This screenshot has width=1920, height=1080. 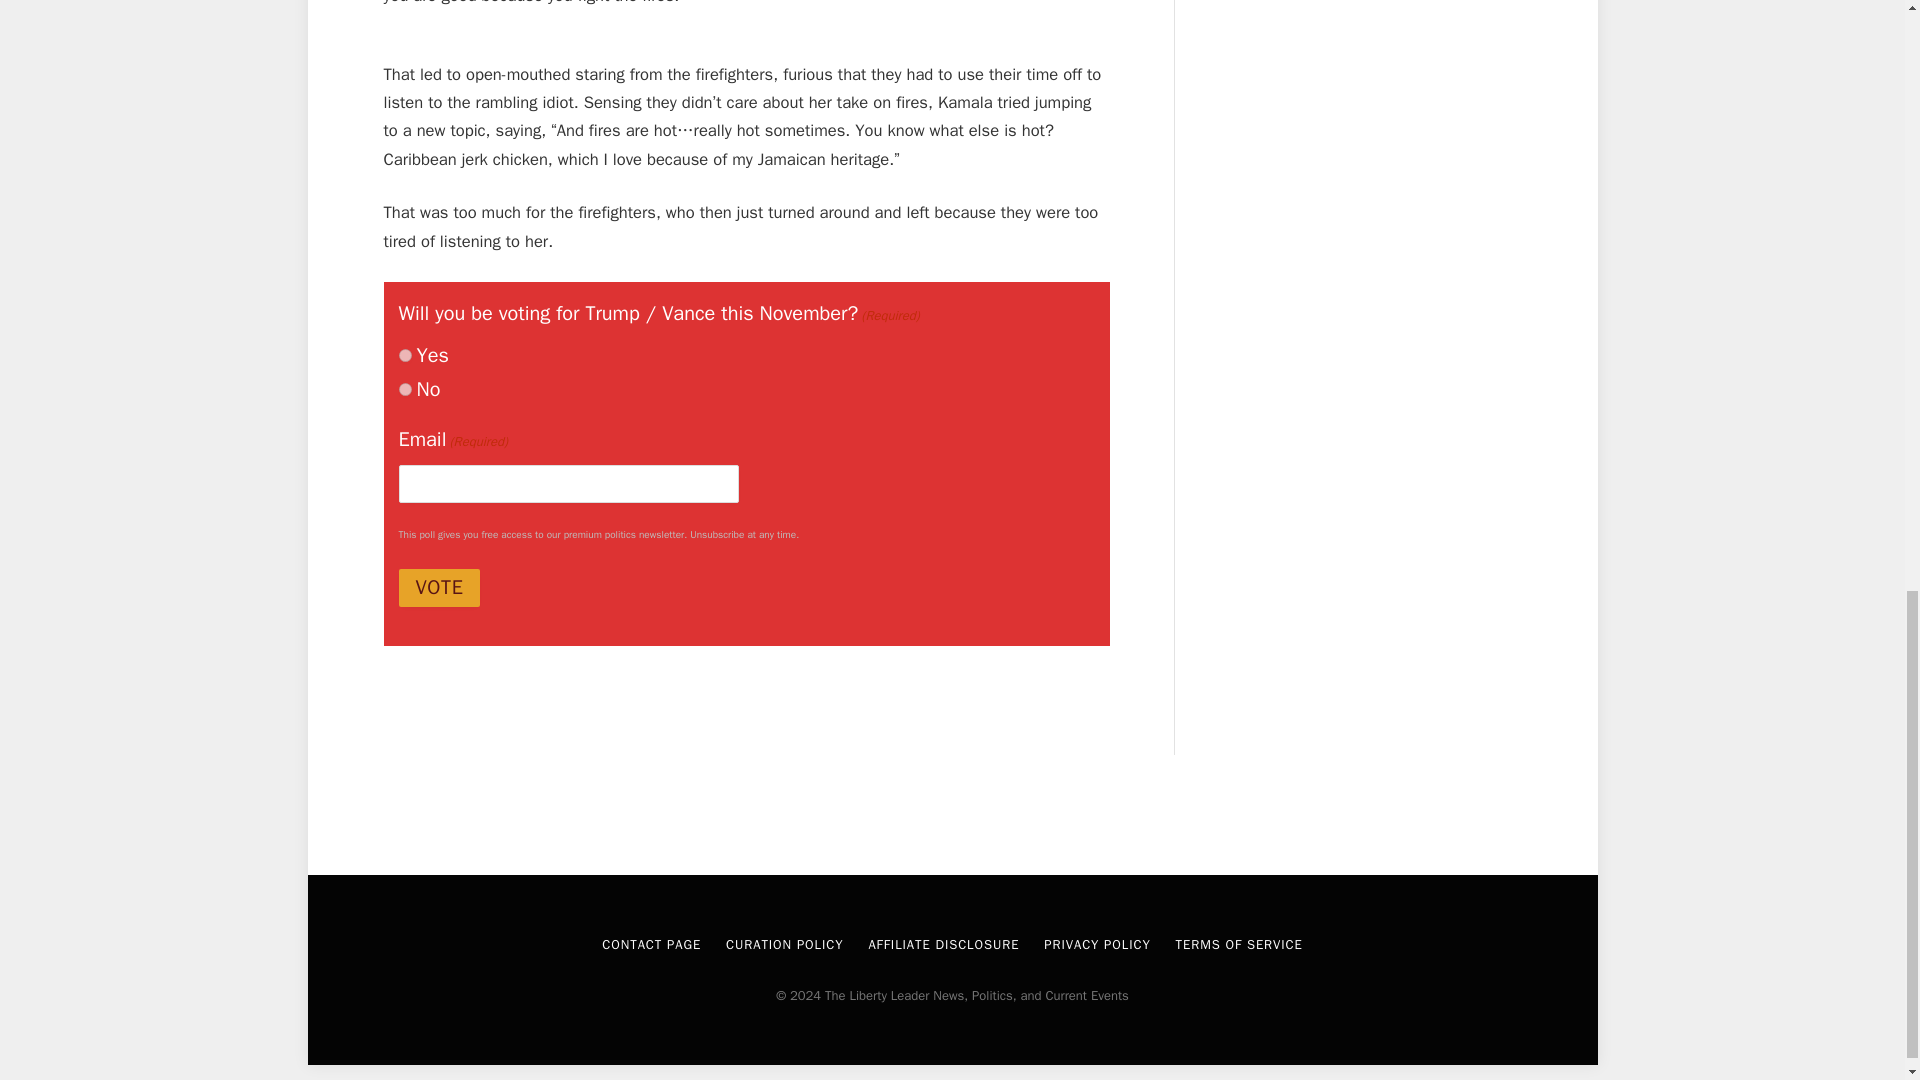 I want to click on TERMS OF SERVICE, so click(x=1239, y=944).